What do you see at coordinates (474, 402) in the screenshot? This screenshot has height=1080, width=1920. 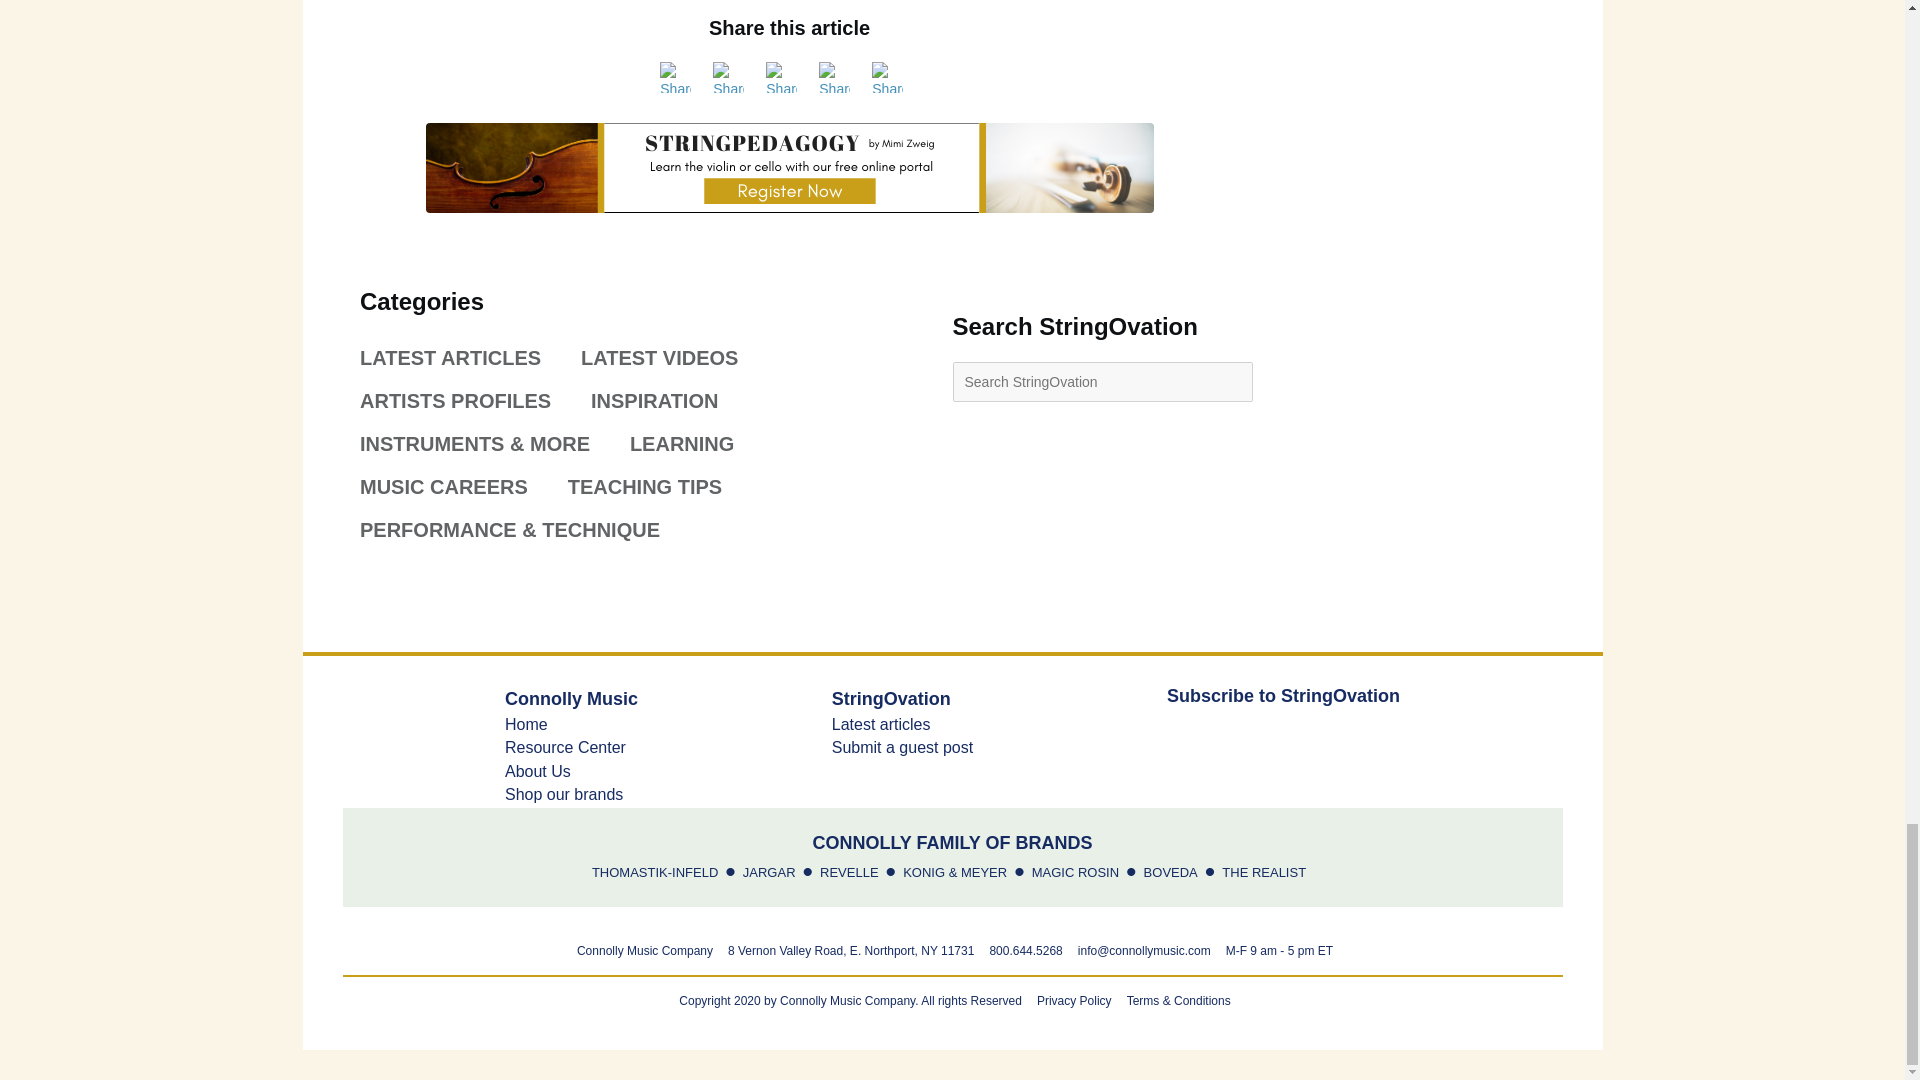 I see `ARTISTS PROFILES` at bounding box center [474, 402].